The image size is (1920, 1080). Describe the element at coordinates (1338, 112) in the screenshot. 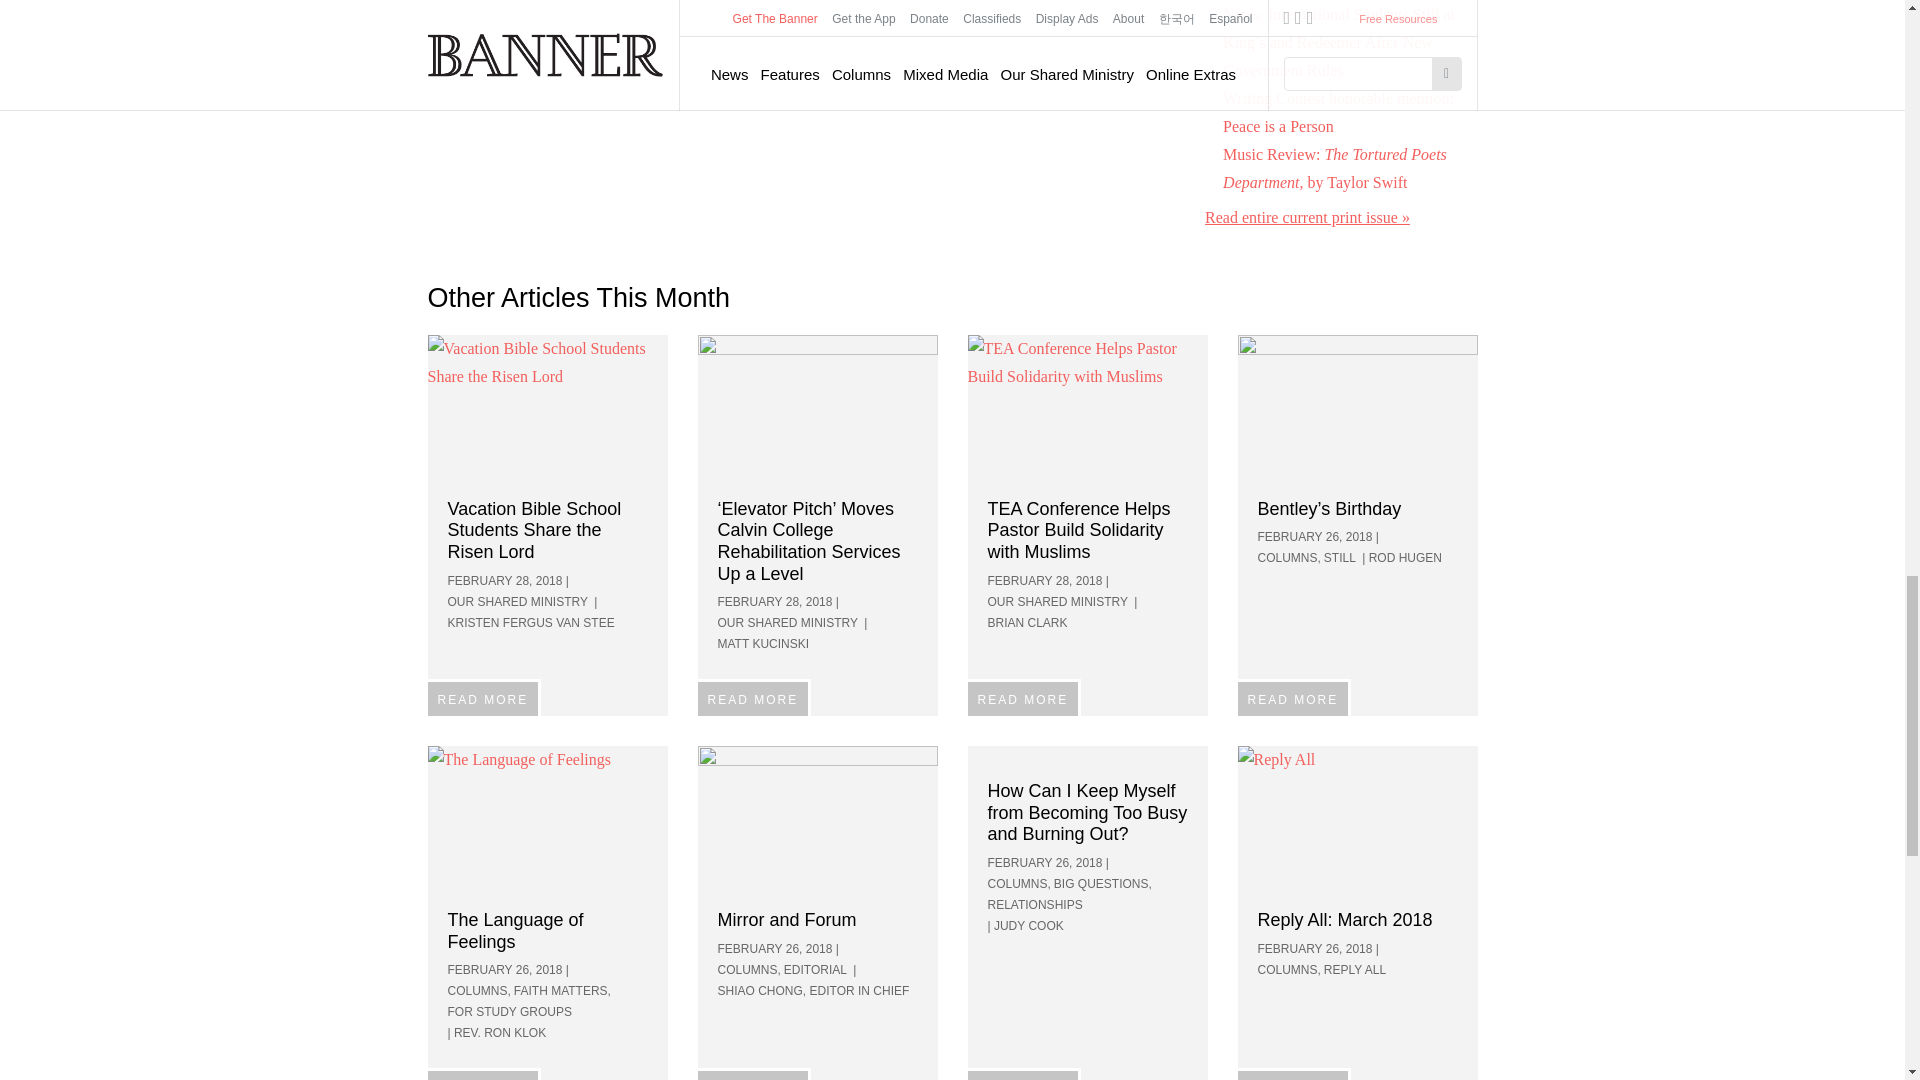

I see `Writing Contest honorable mention: Peace is a Person` at that location.